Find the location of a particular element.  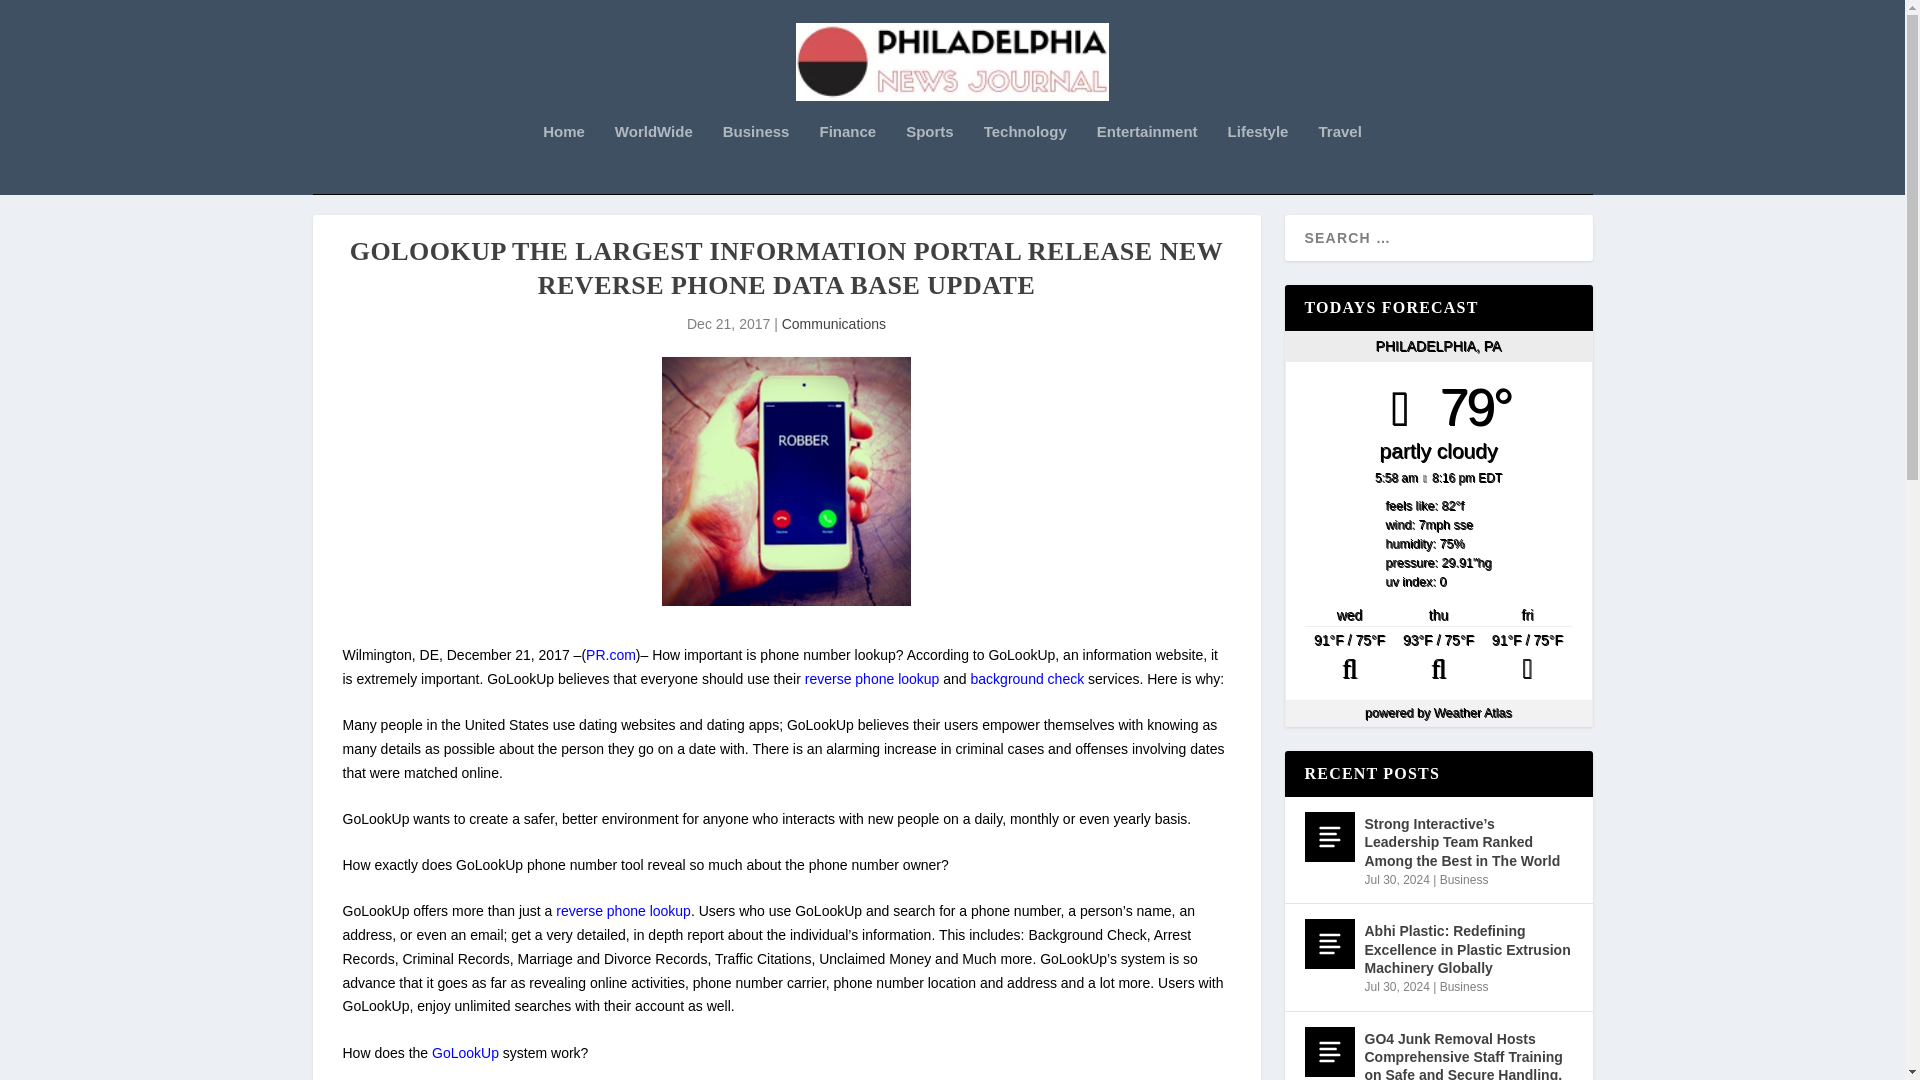

PM Thunderstorms is located at coordinates (1527, 658).